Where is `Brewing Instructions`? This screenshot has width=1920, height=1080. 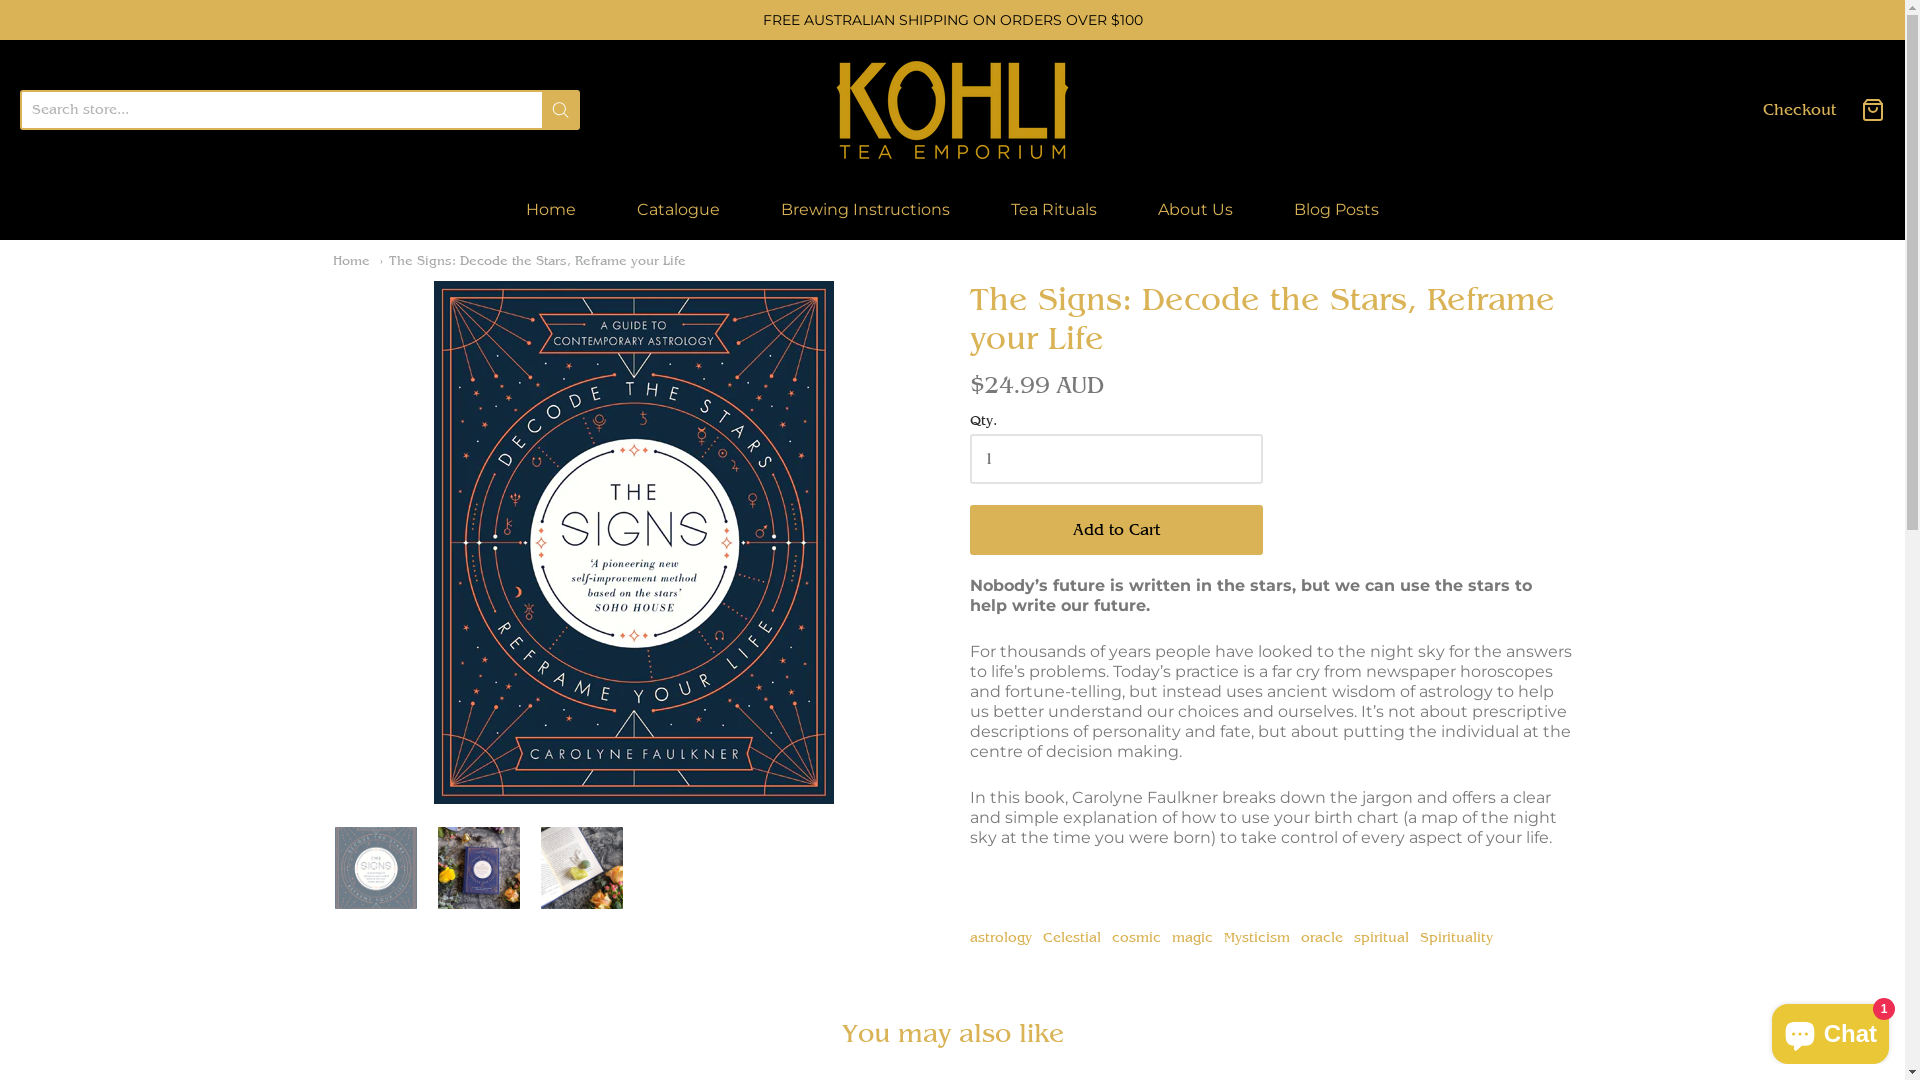
Brewing Instructions is located at coordinates (866, 210).